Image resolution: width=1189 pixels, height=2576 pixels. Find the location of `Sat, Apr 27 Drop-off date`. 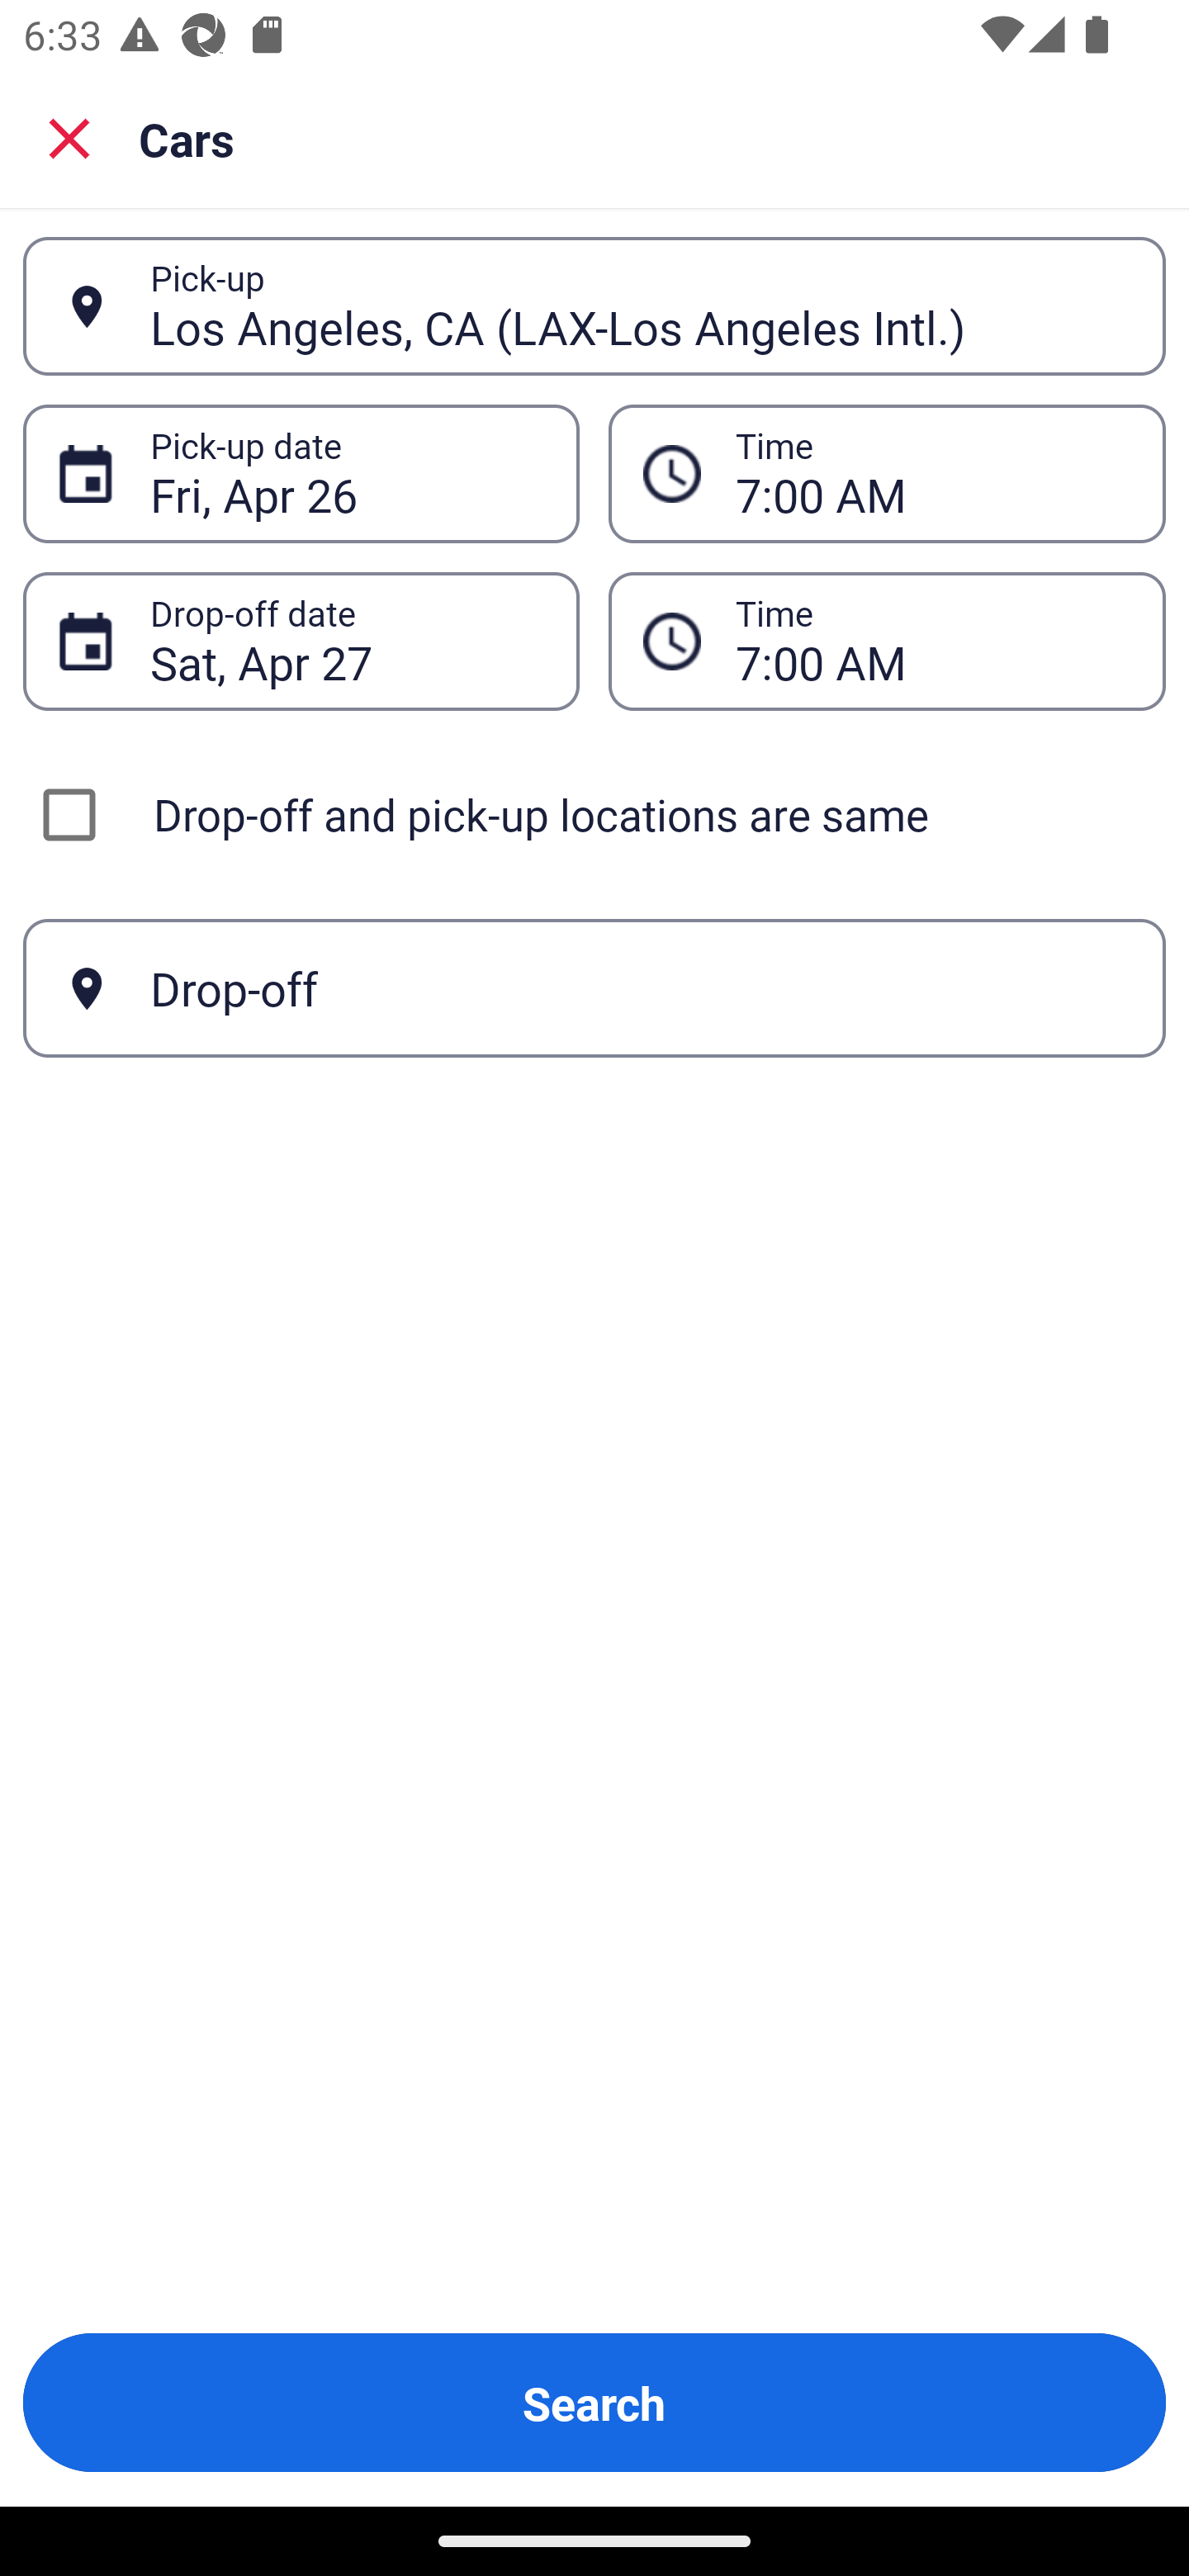

Sat, Apr 27 Drop-off date is located at coordinates (301, 641).